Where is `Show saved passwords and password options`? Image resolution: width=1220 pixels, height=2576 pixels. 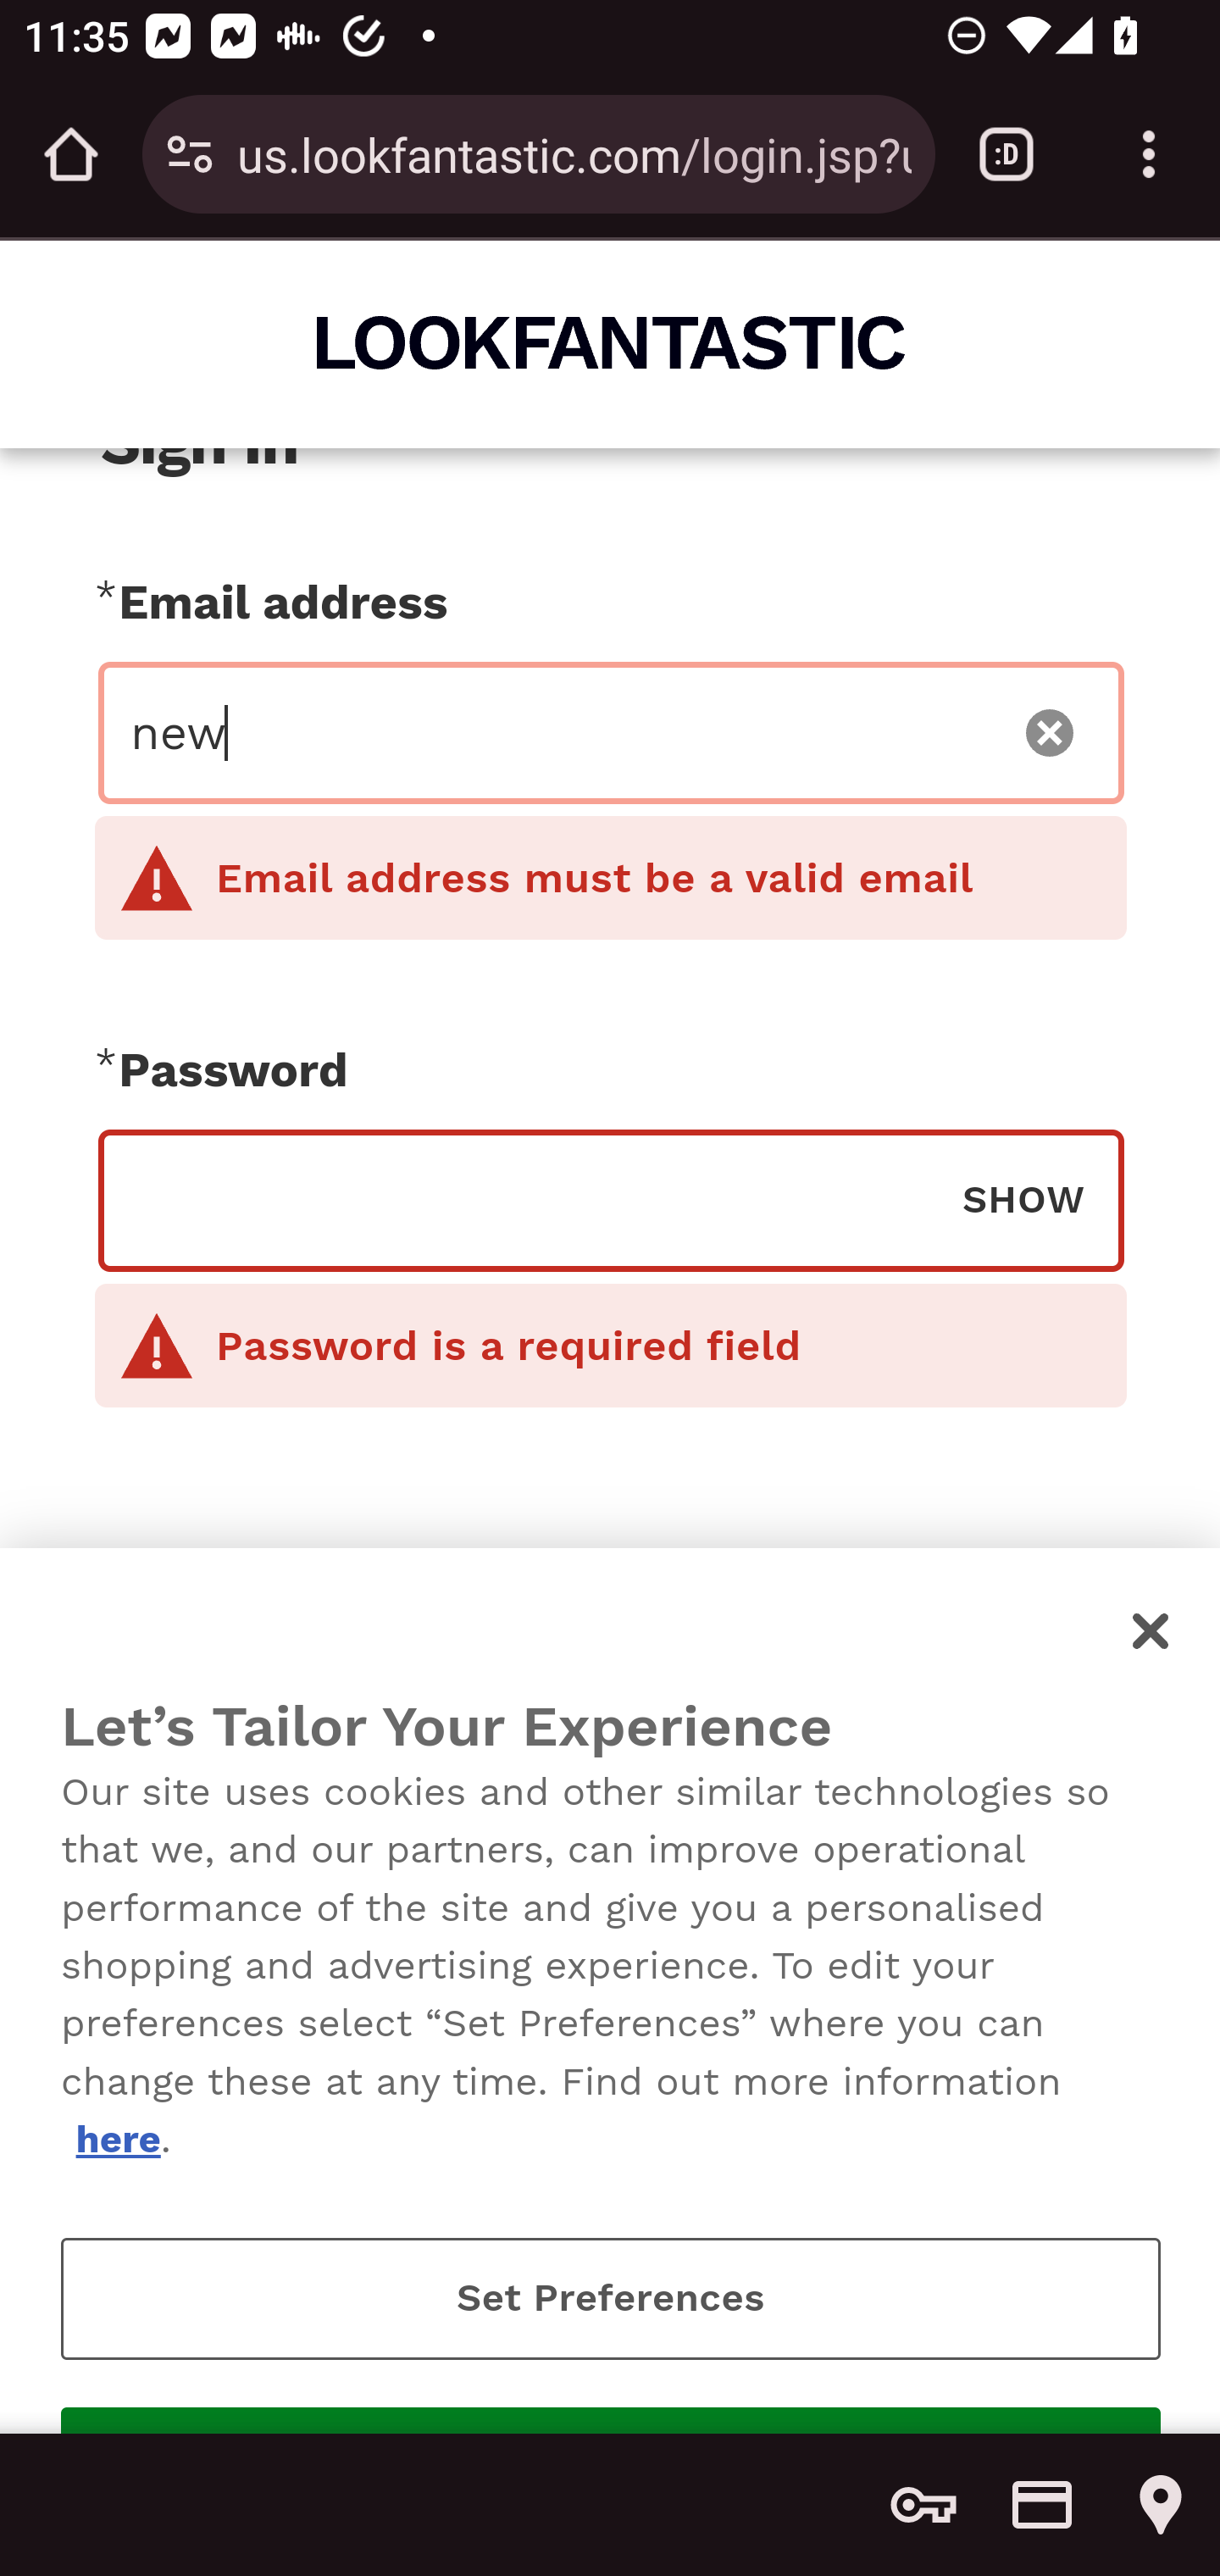
Show saved passwords and password options is located at coordinates (923, 2505).